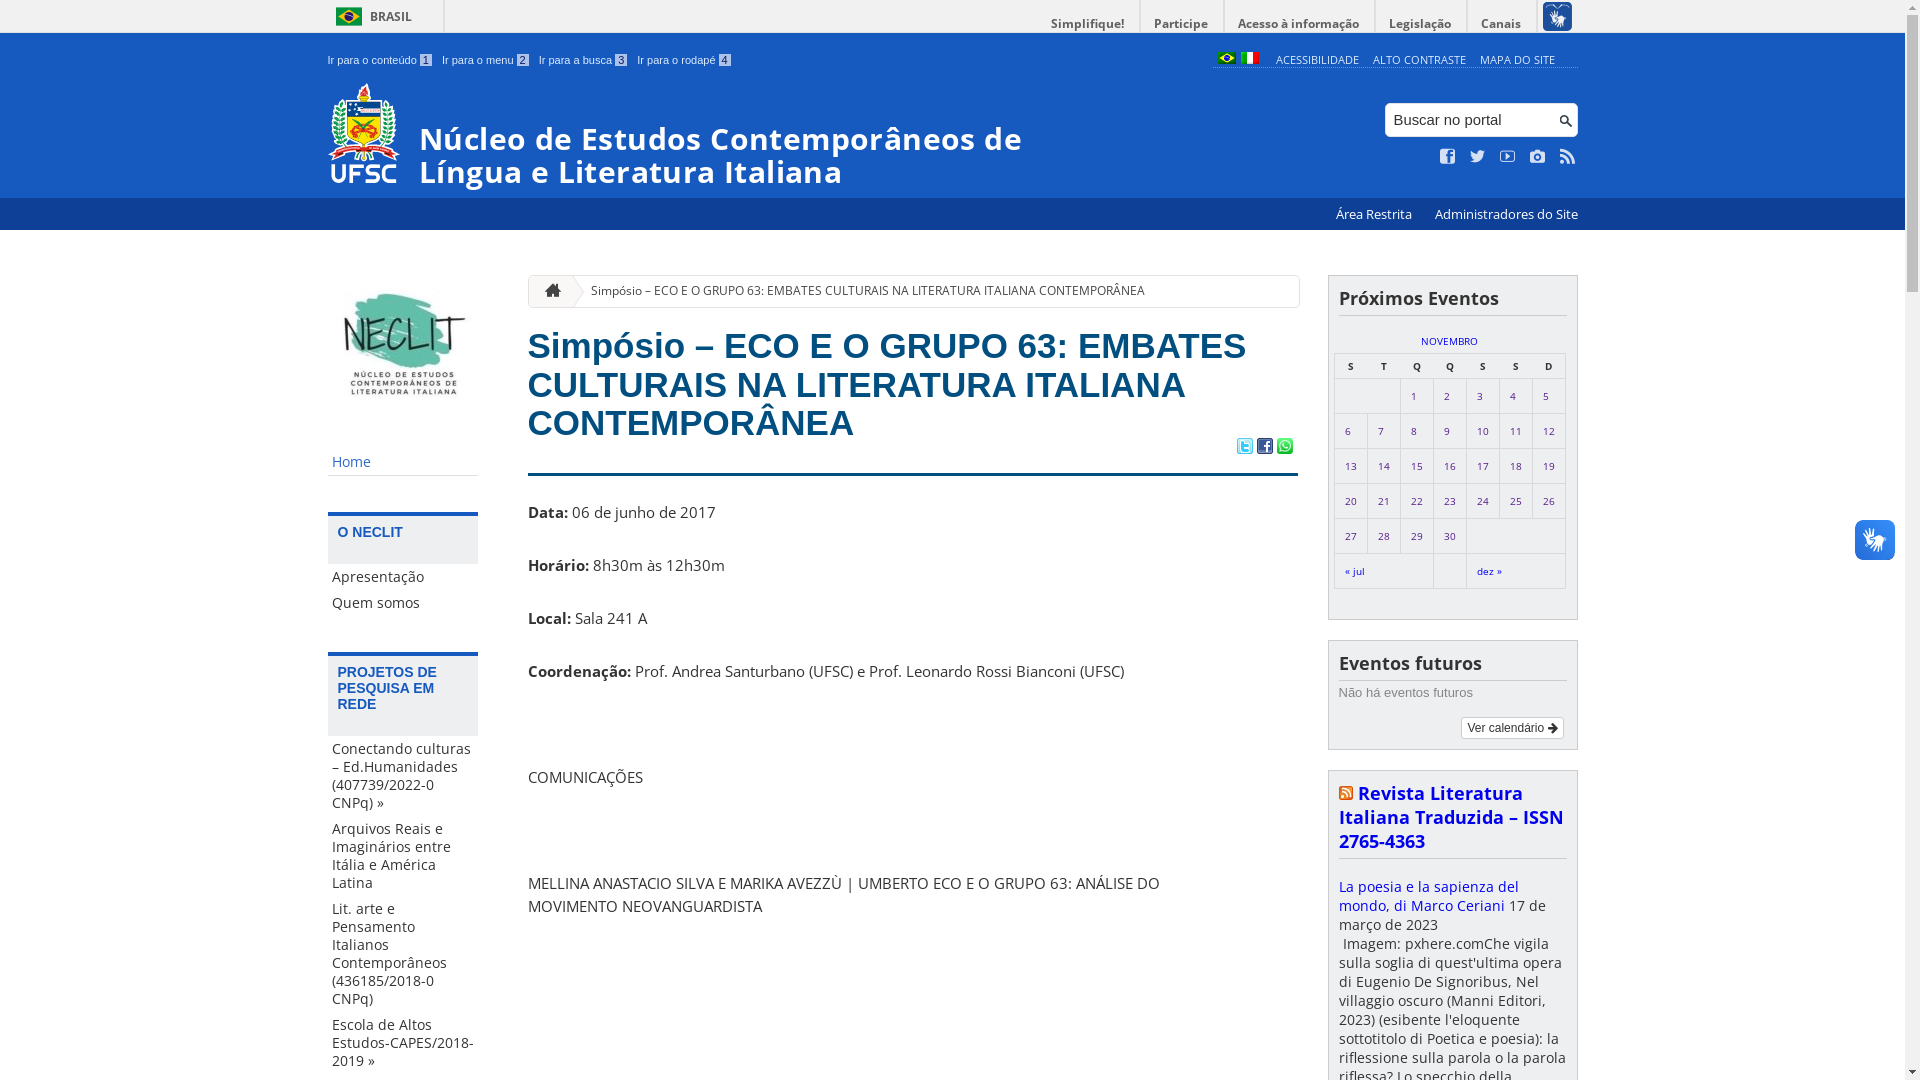 This screenshot has height=1080, width=1920. What do you see at coordinates (1450, 341) in the screenshot?
I see `NOVEMBRO` at bounding box center [1450, 341].